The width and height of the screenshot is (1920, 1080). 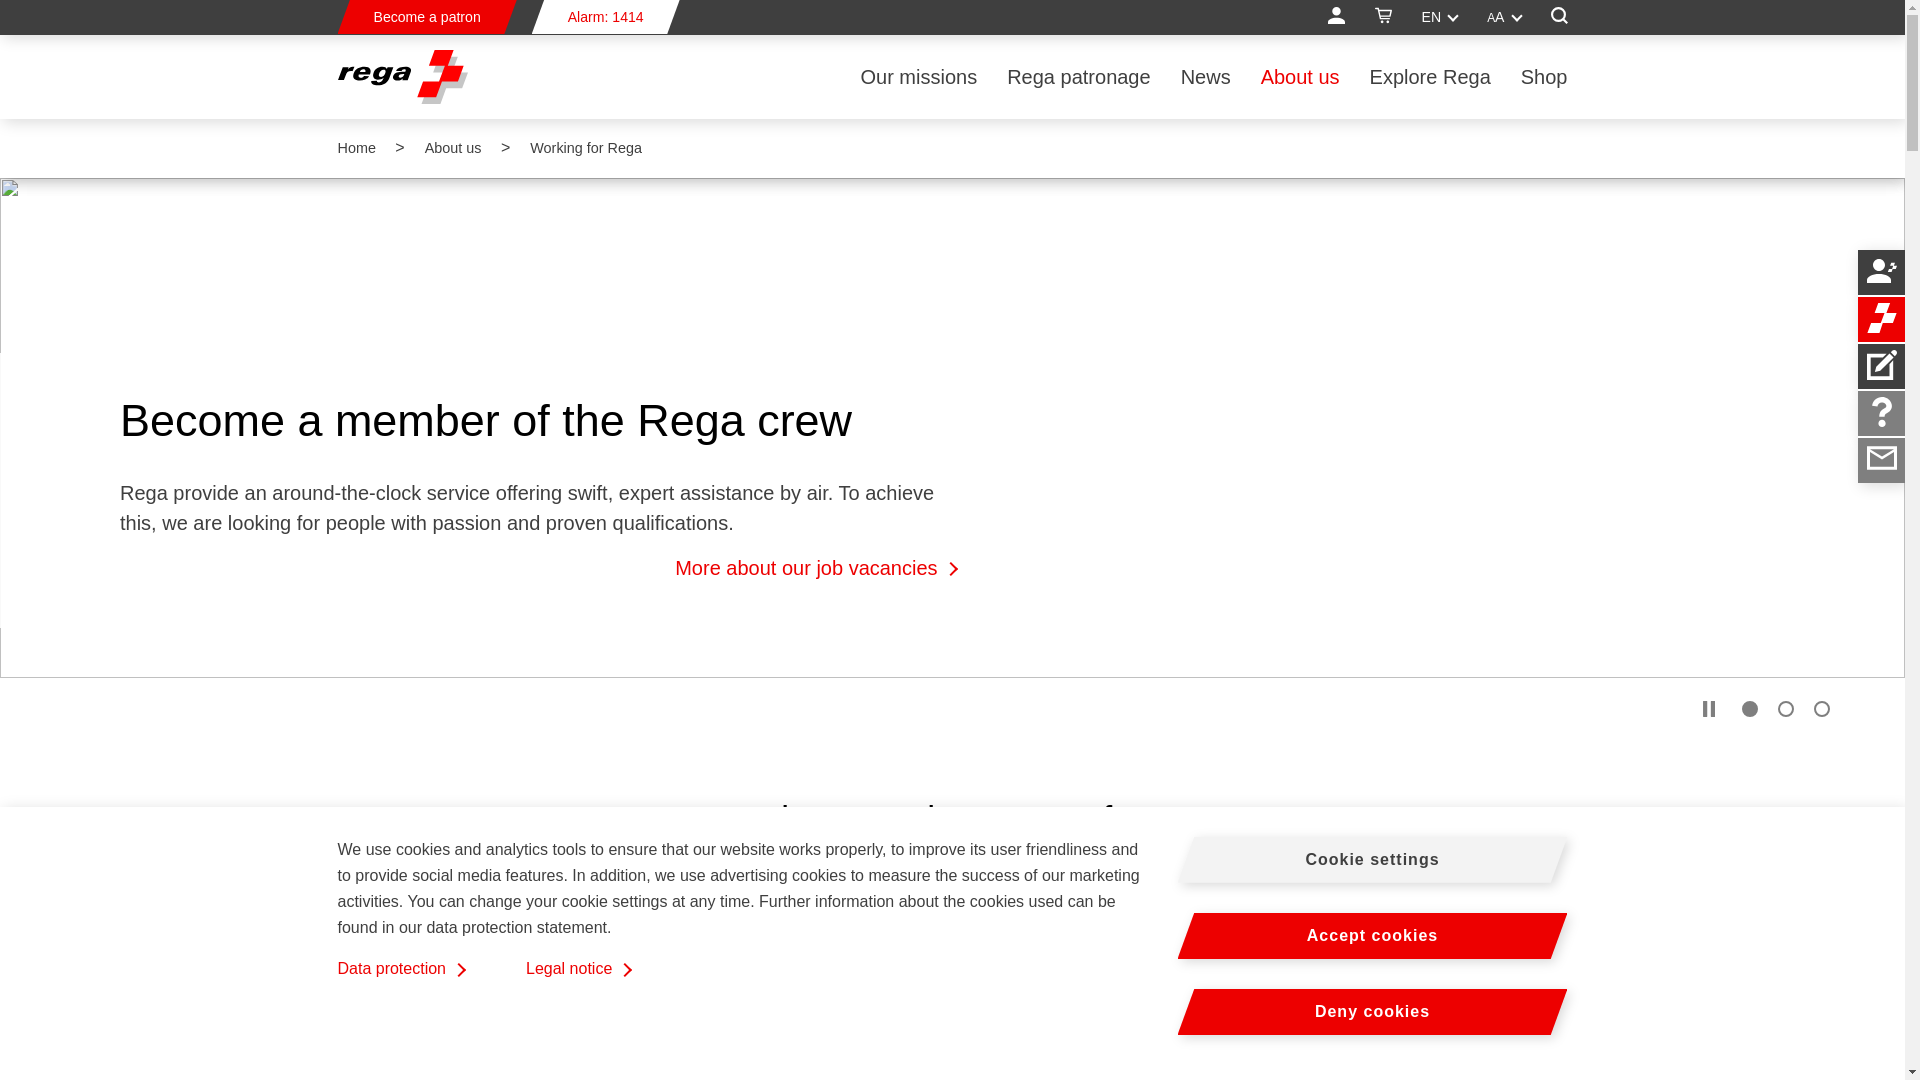 What do you see at coordinates (578, 968) in the screenshot?
I see `Legal notice` at bounding box center [578, 968].